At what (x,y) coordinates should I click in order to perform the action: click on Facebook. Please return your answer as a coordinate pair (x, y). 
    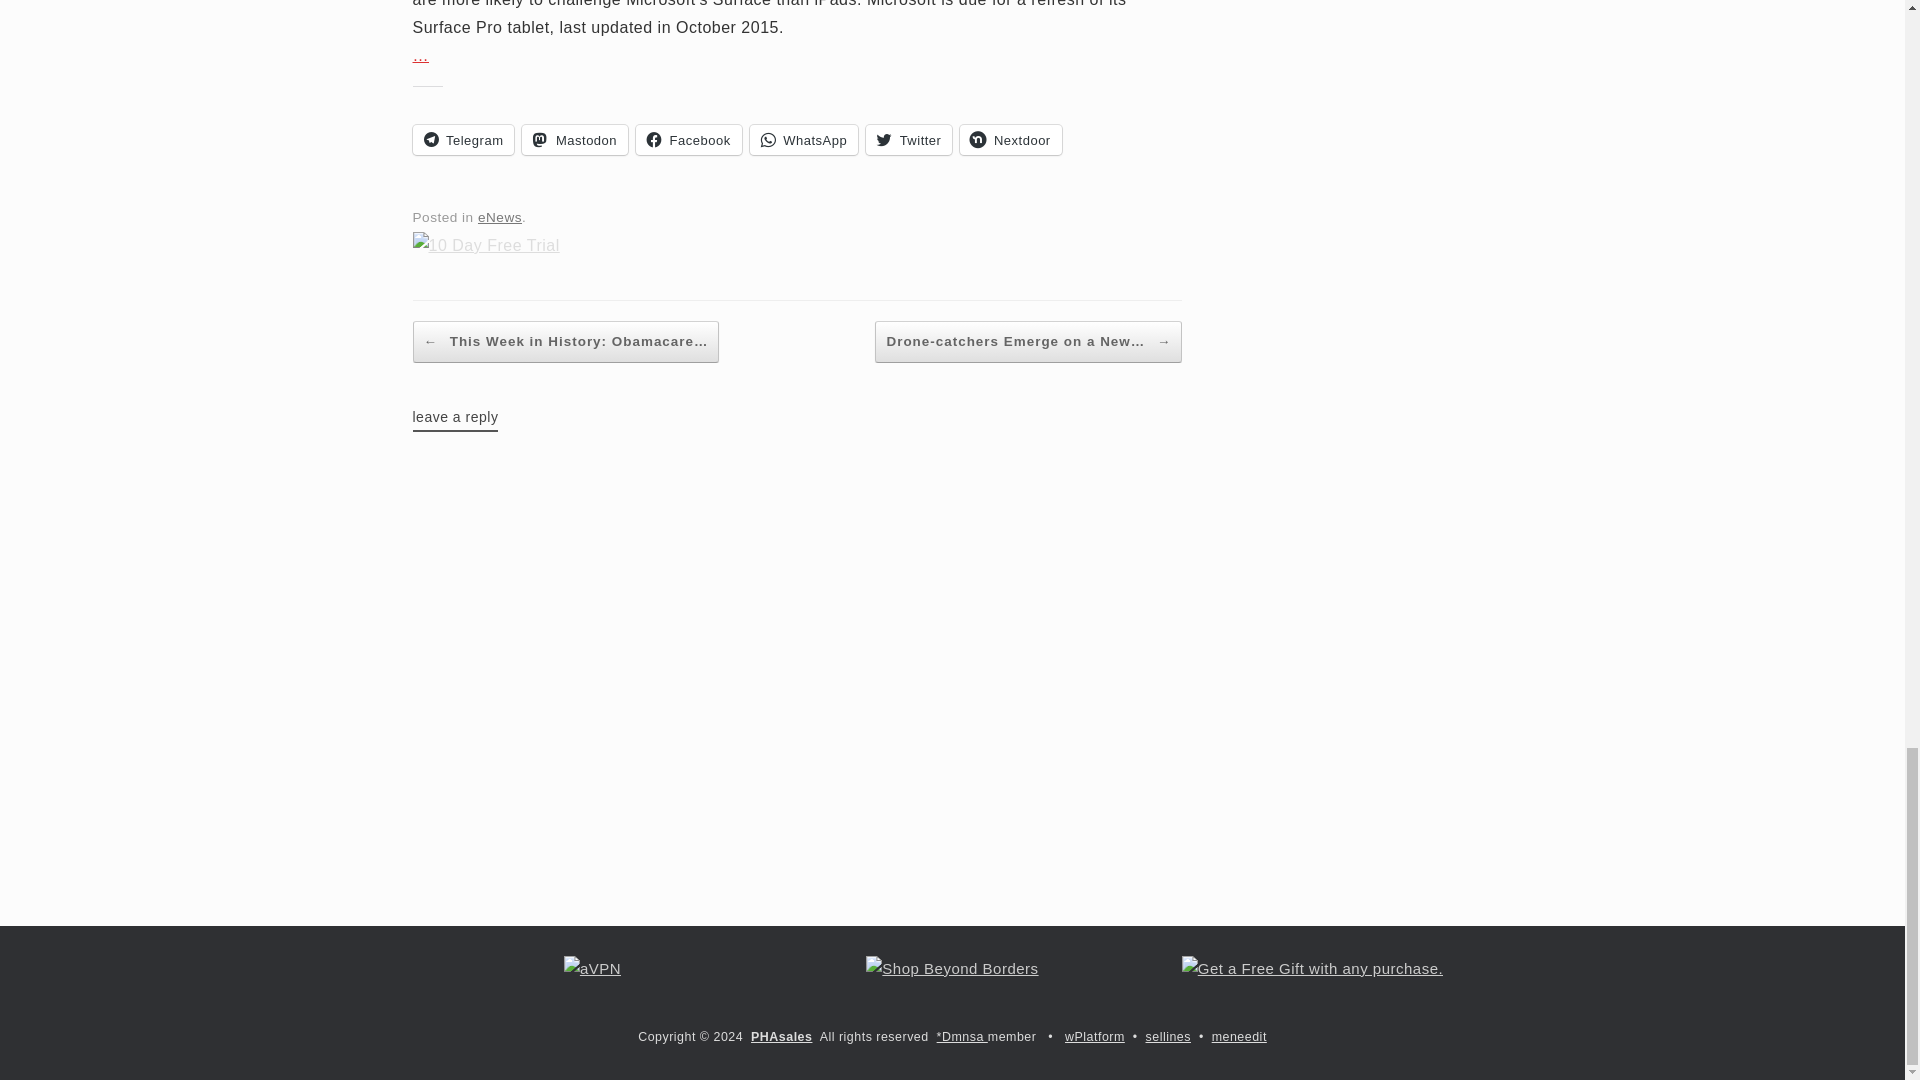
    Looking at the image, I should click on (688, 140).